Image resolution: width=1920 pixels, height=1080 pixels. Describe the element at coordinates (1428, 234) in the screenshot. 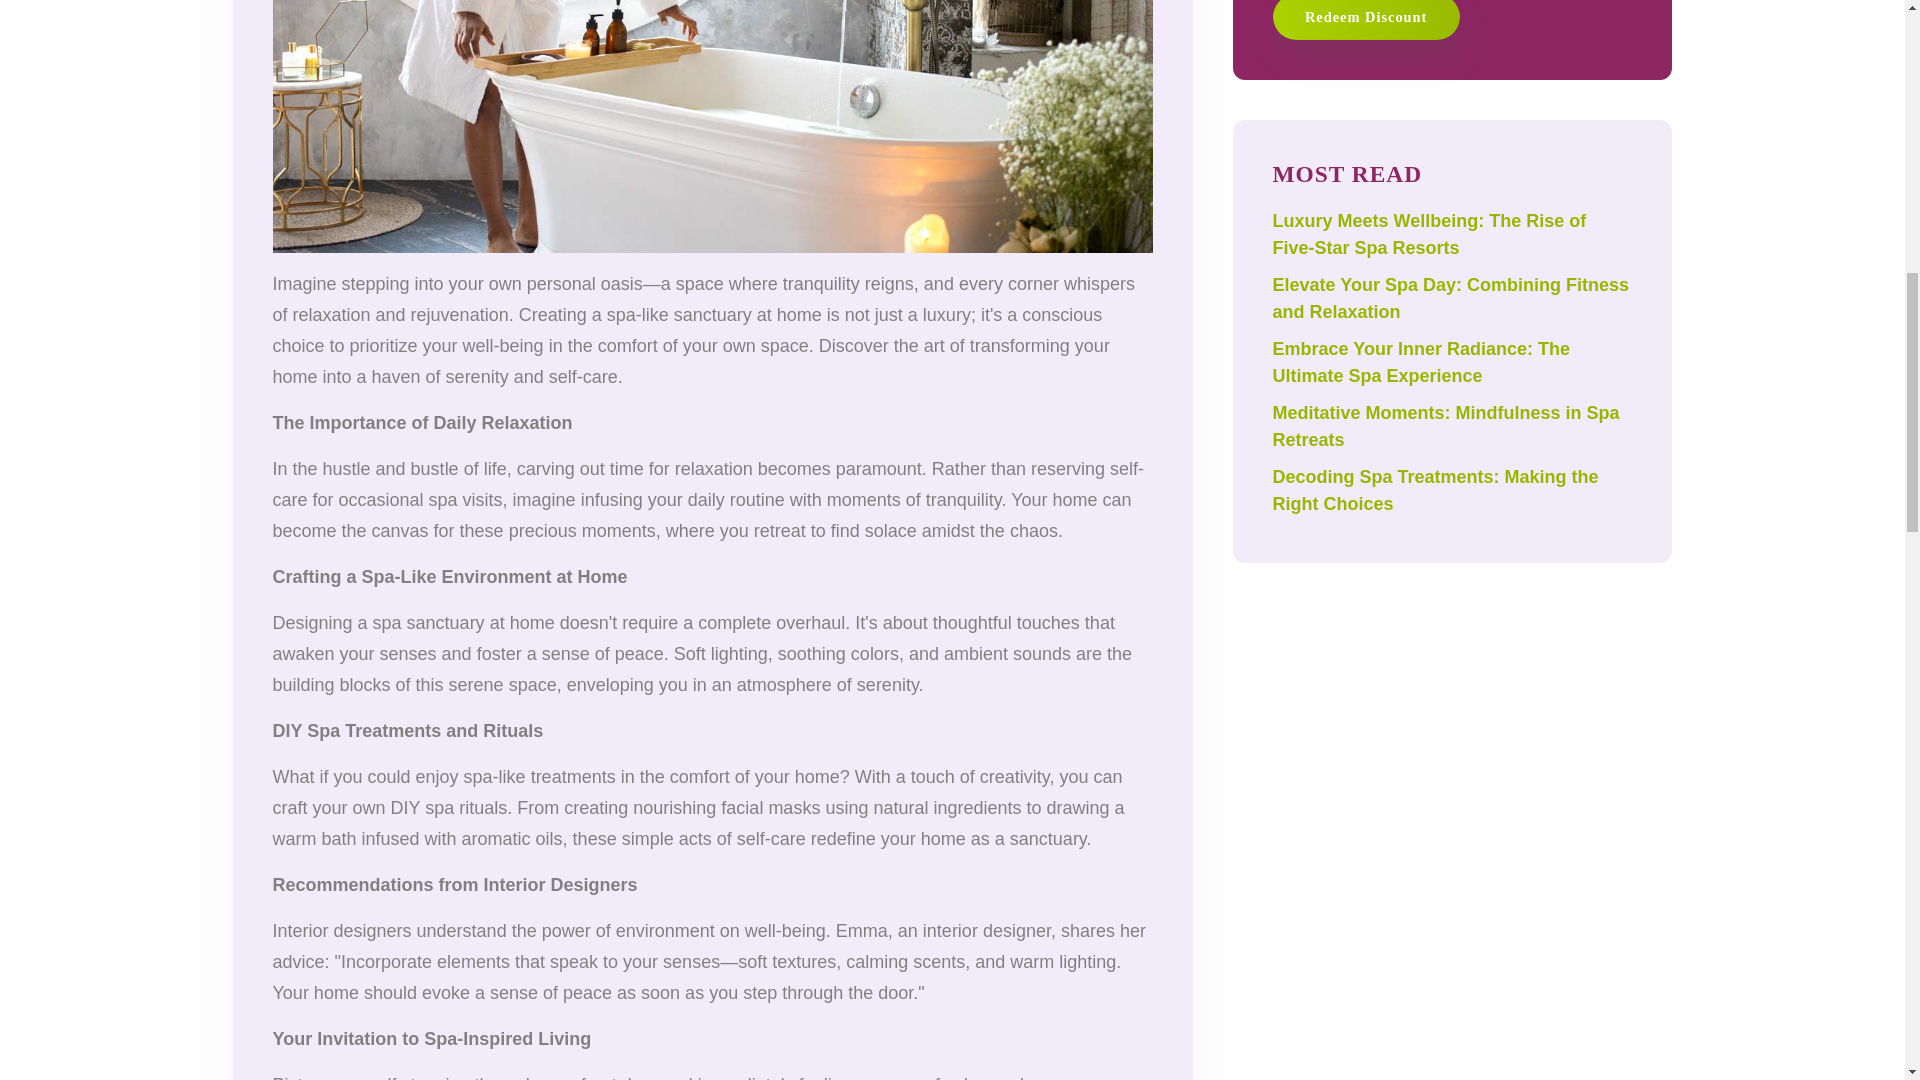

I see `Luxury Meets Wellbeing: The Rise of Five-Star Spa Resorts` at that location.